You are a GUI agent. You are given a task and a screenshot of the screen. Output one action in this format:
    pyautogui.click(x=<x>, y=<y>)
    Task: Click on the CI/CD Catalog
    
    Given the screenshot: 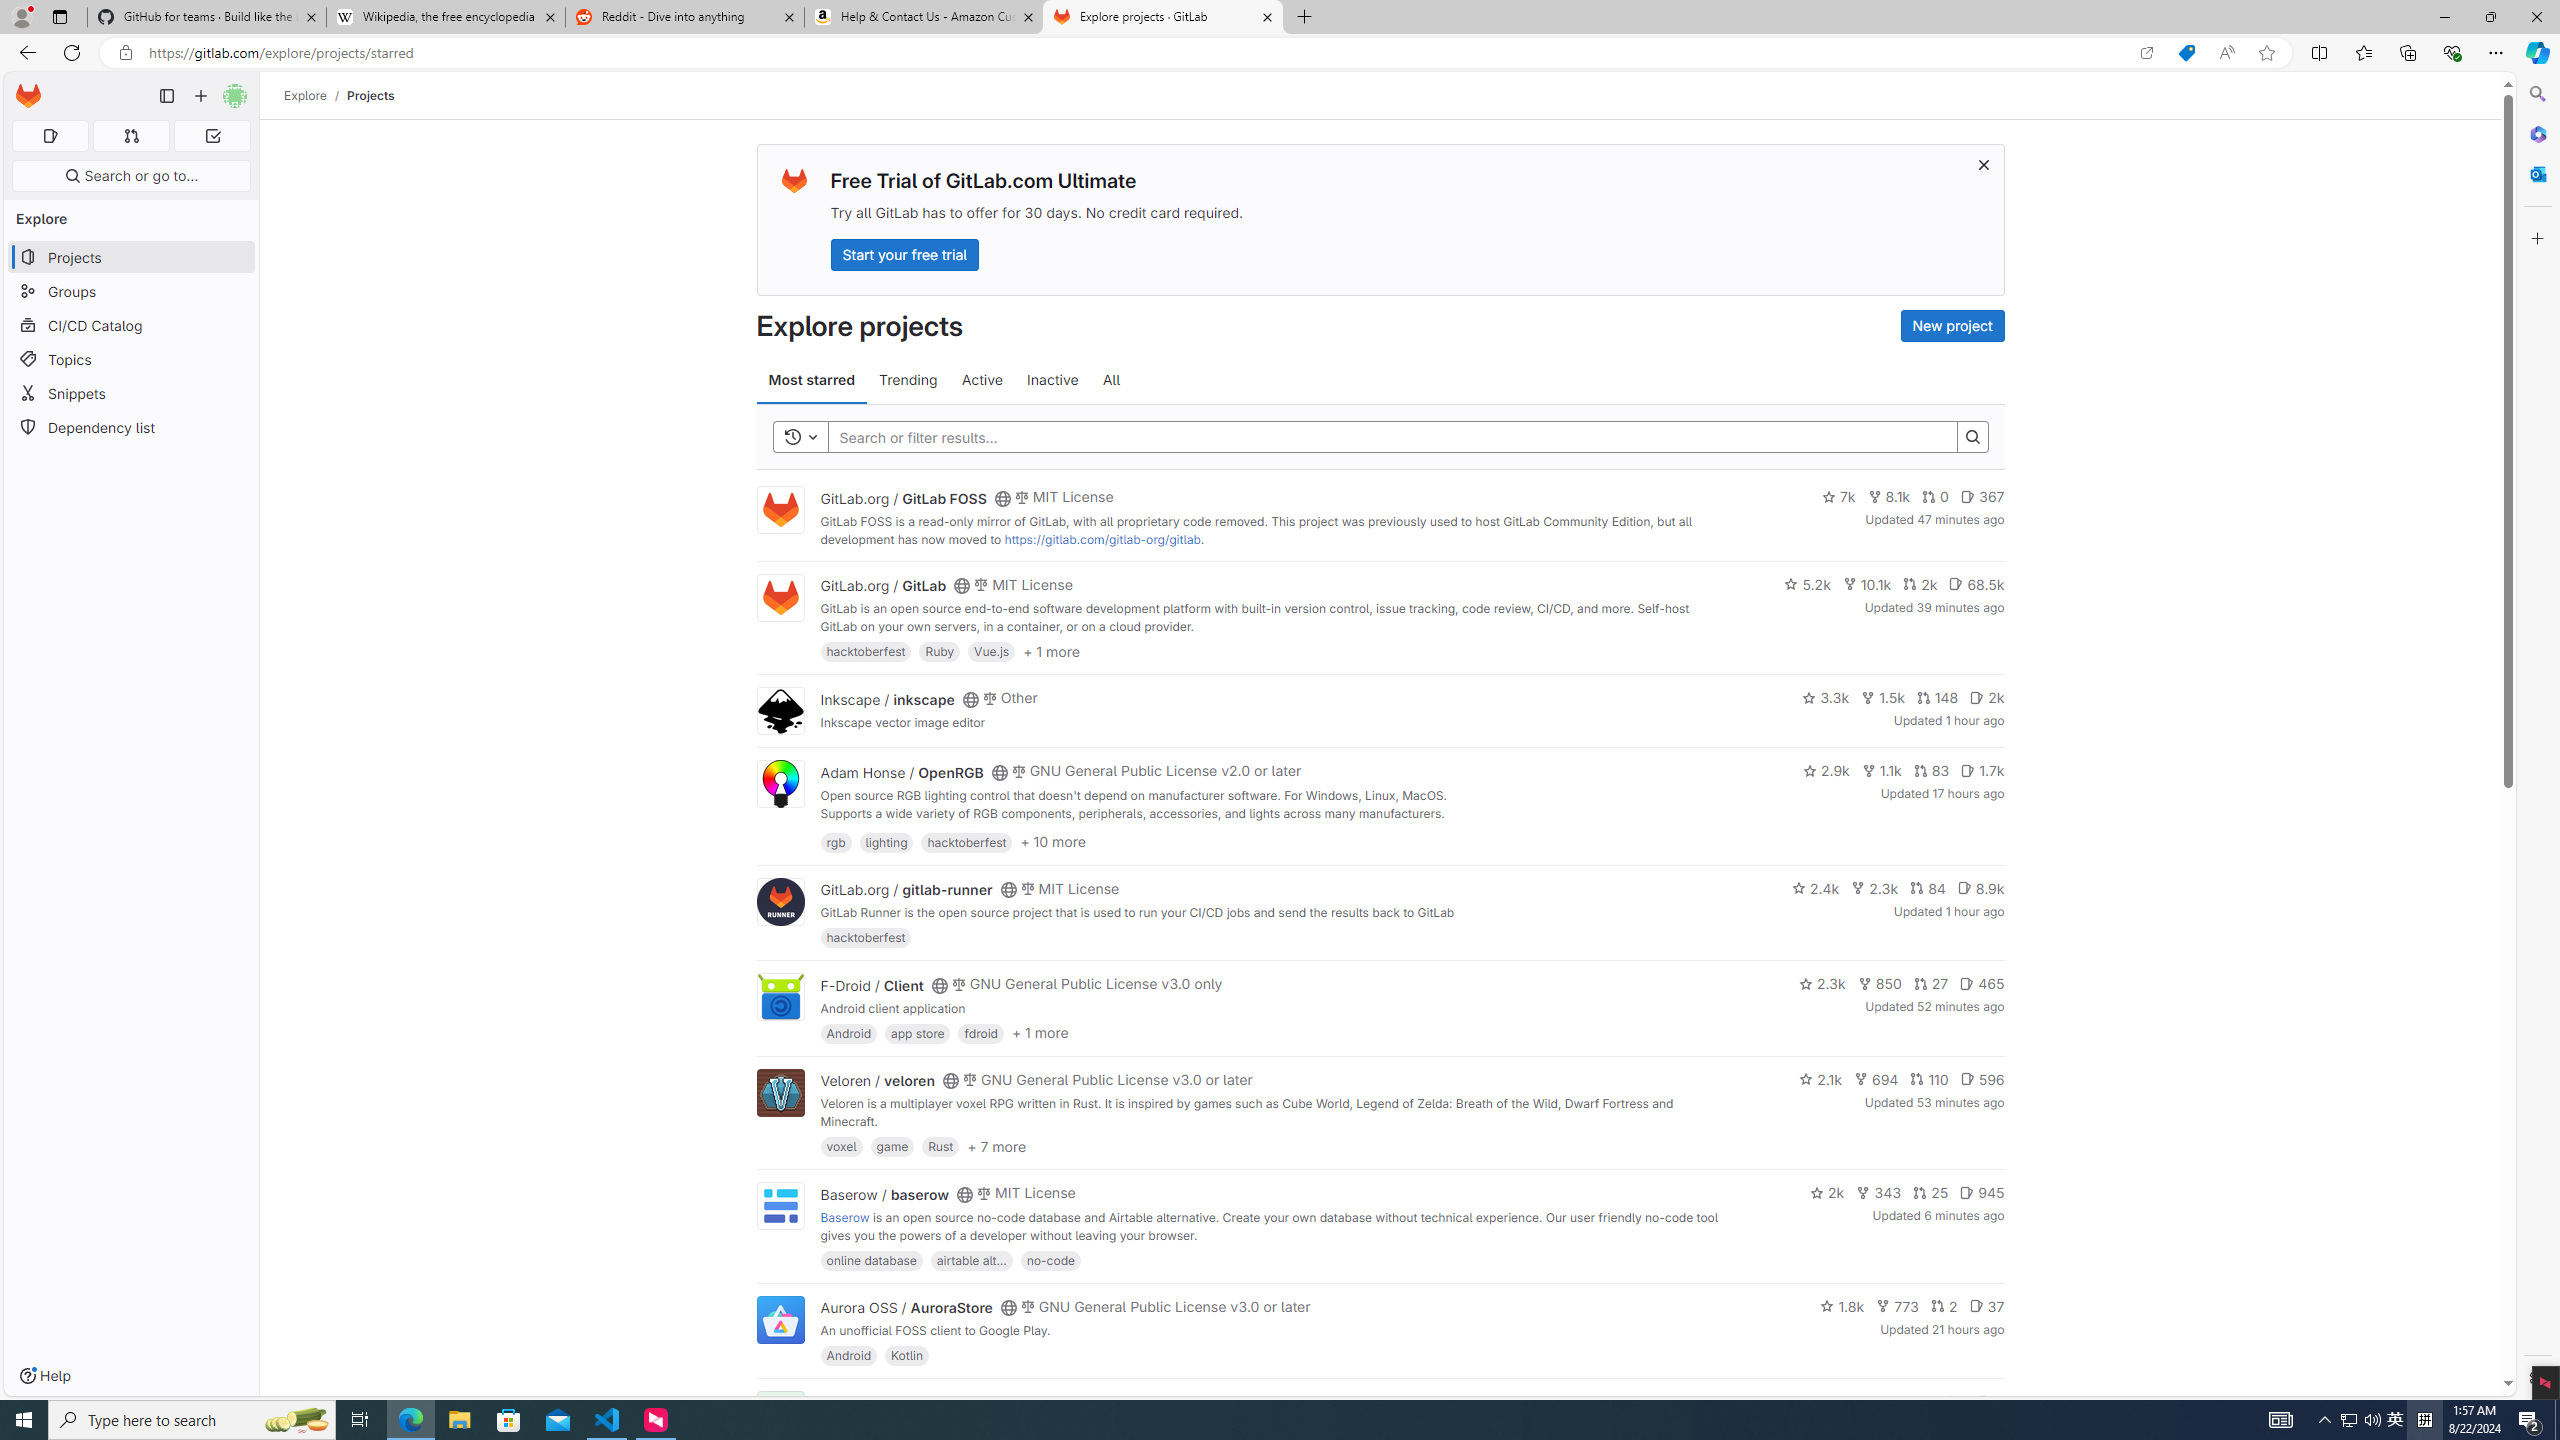 What is the action you would take?
    pyautogui.click(x=132, y=326)
    